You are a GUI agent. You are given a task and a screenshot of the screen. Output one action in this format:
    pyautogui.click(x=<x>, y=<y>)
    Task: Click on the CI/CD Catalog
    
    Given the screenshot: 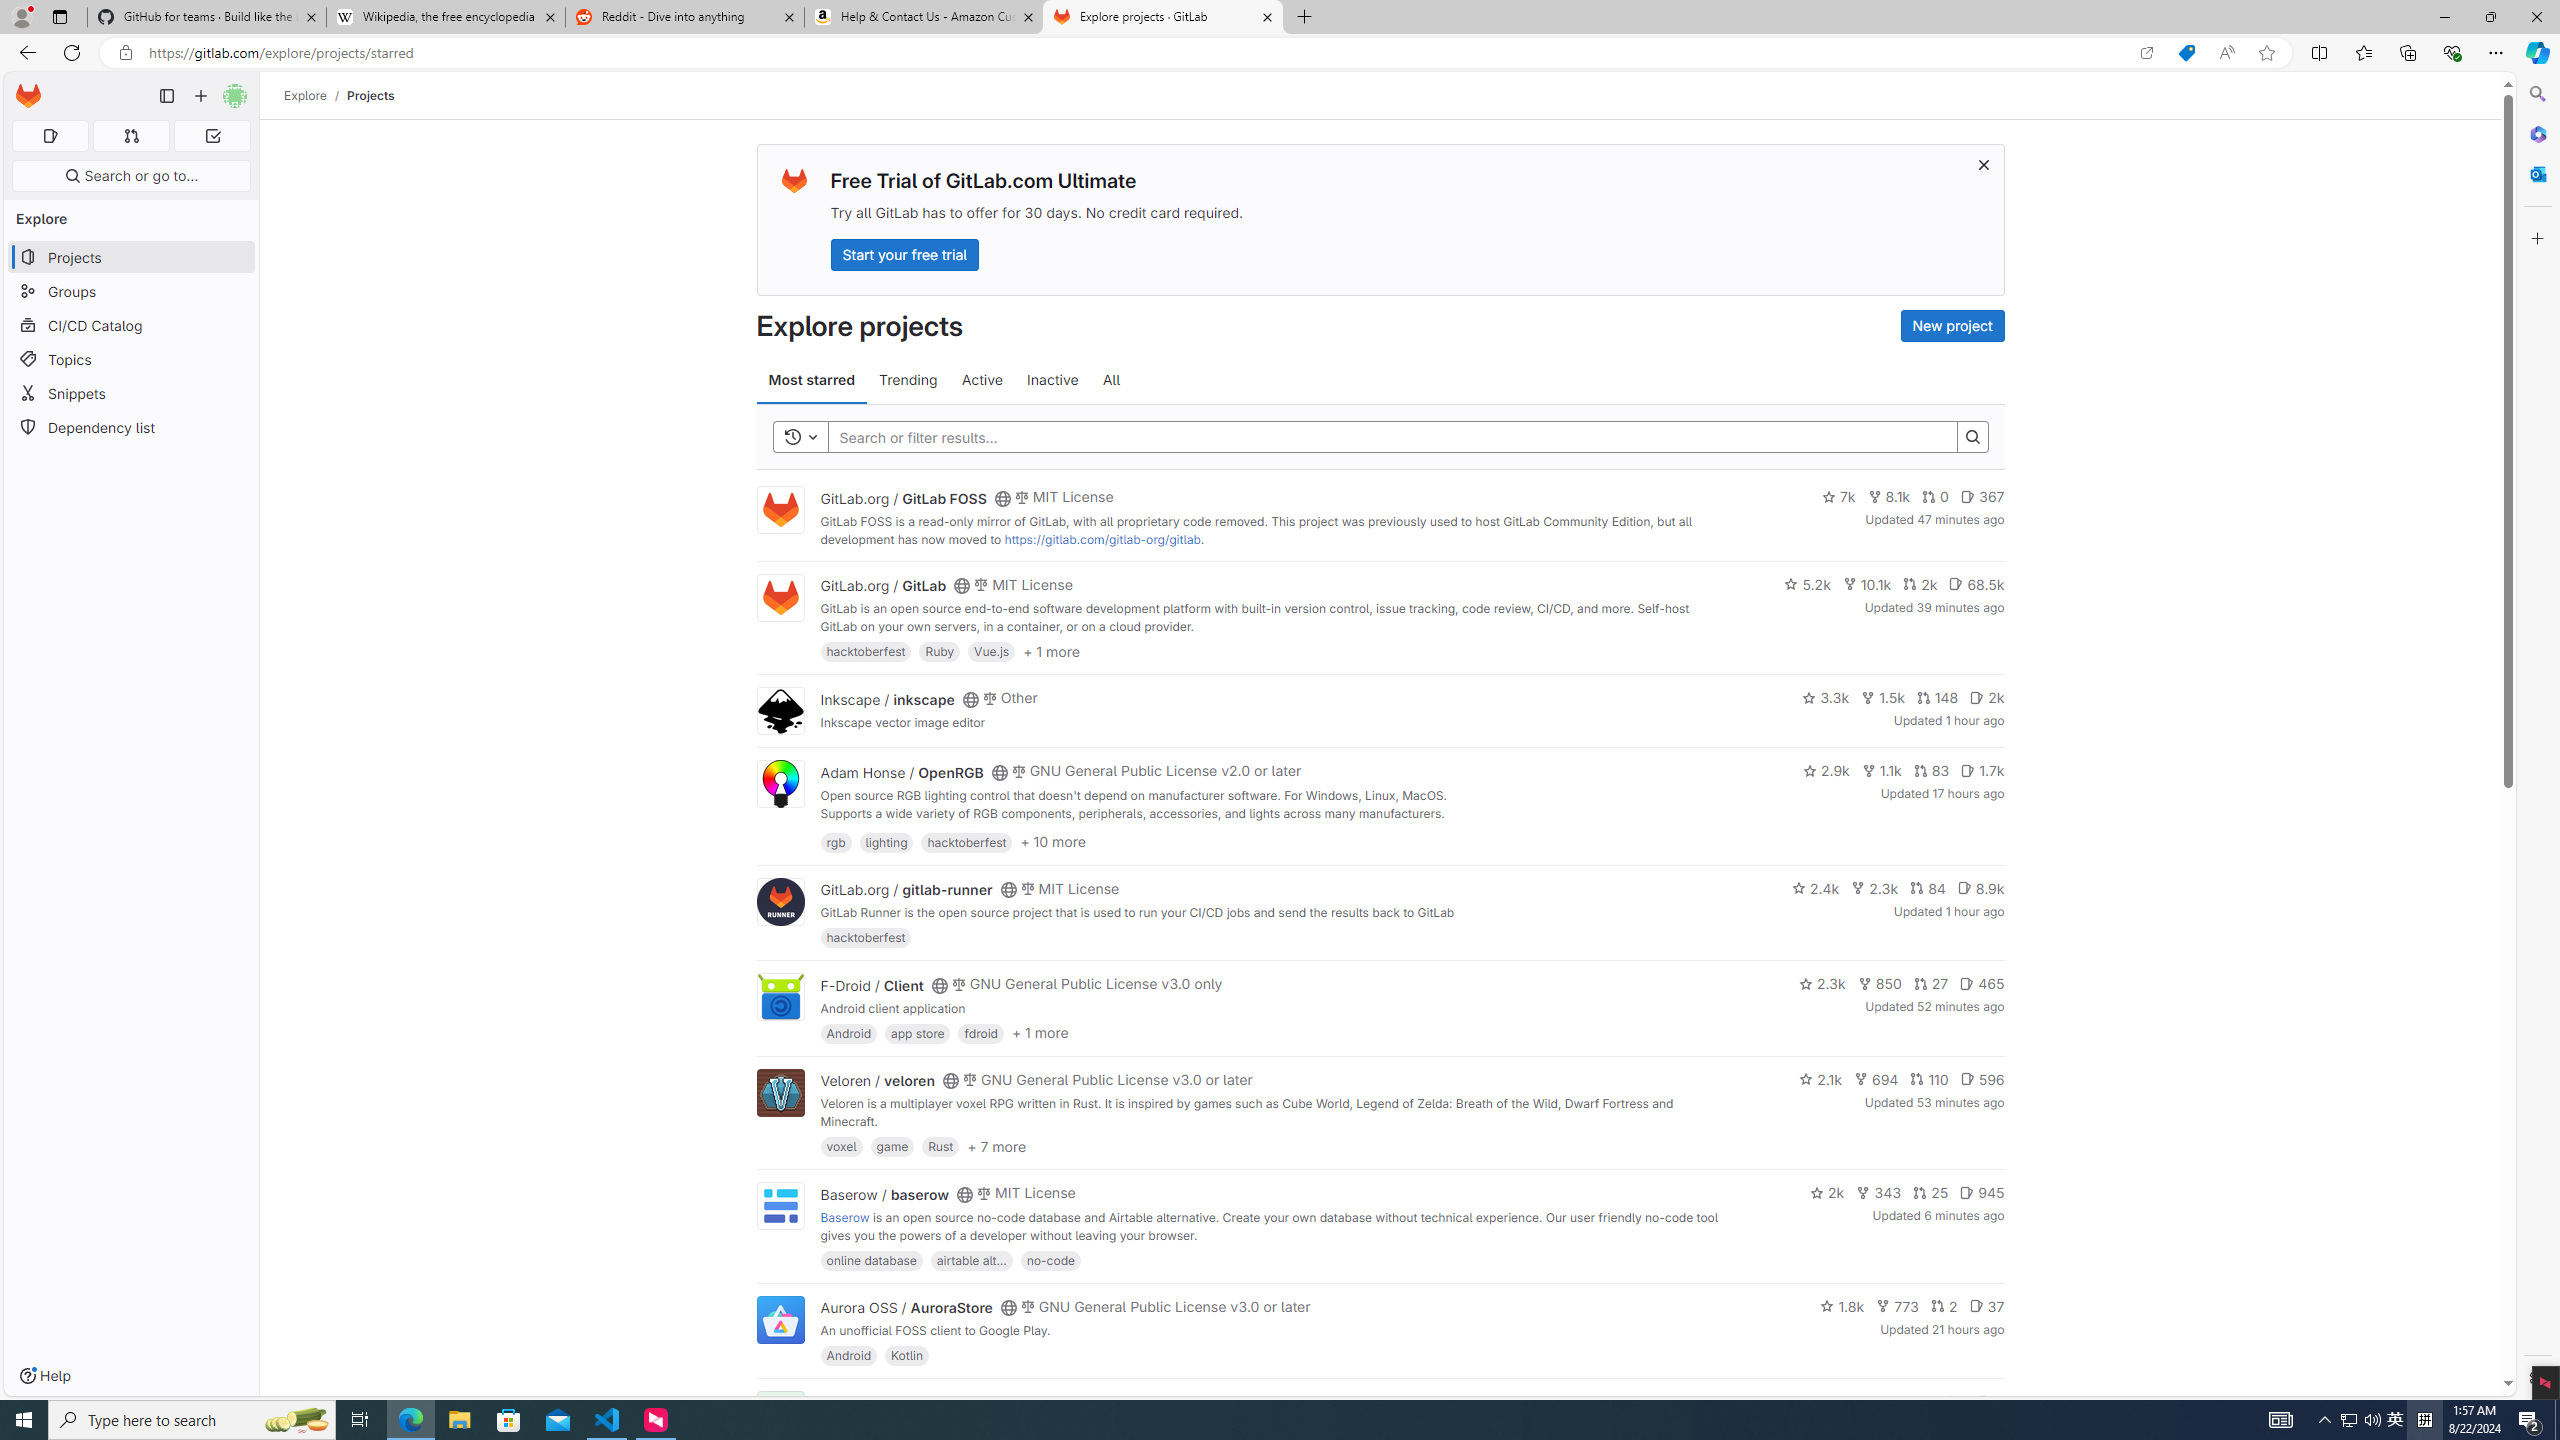 What is the action you would take?
    pyautogui.click(x=132, y=326)
    